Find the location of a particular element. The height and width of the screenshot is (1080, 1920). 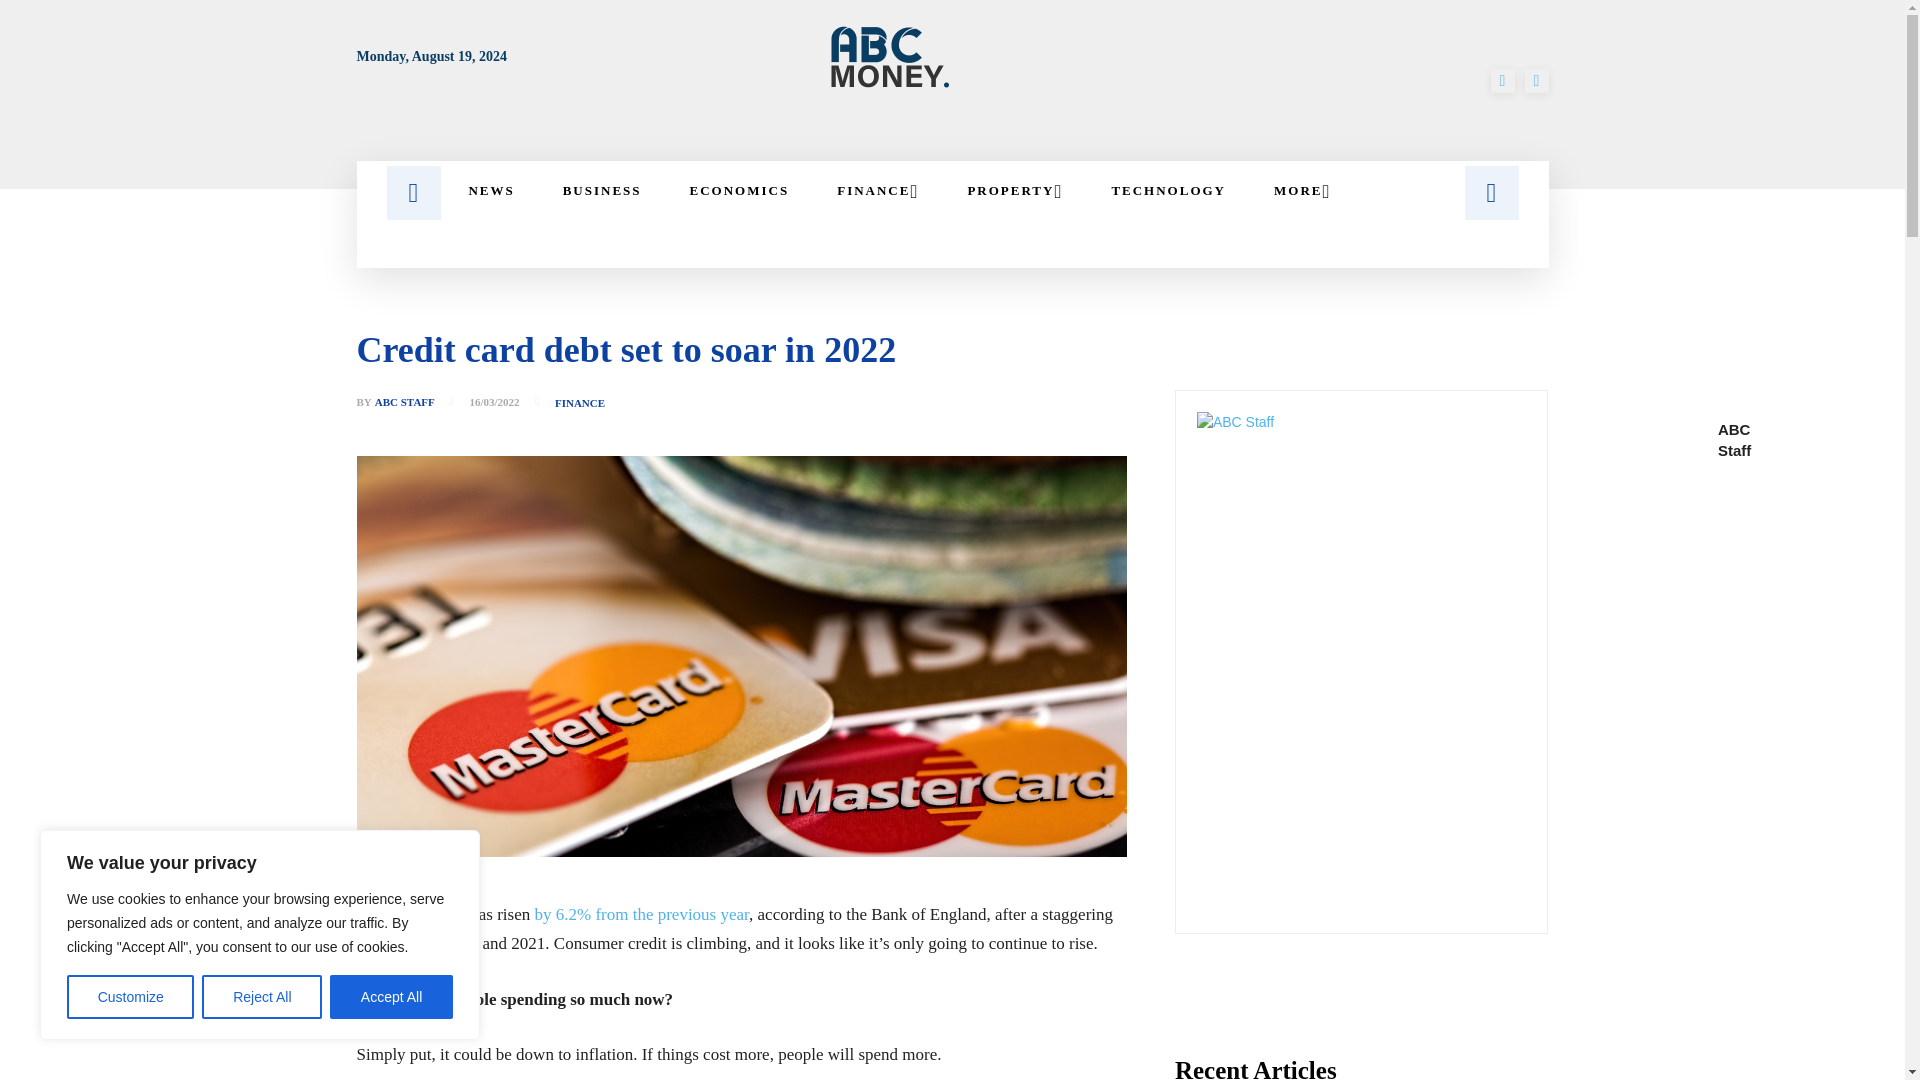

Reject All is located at coordinates (262, 997).